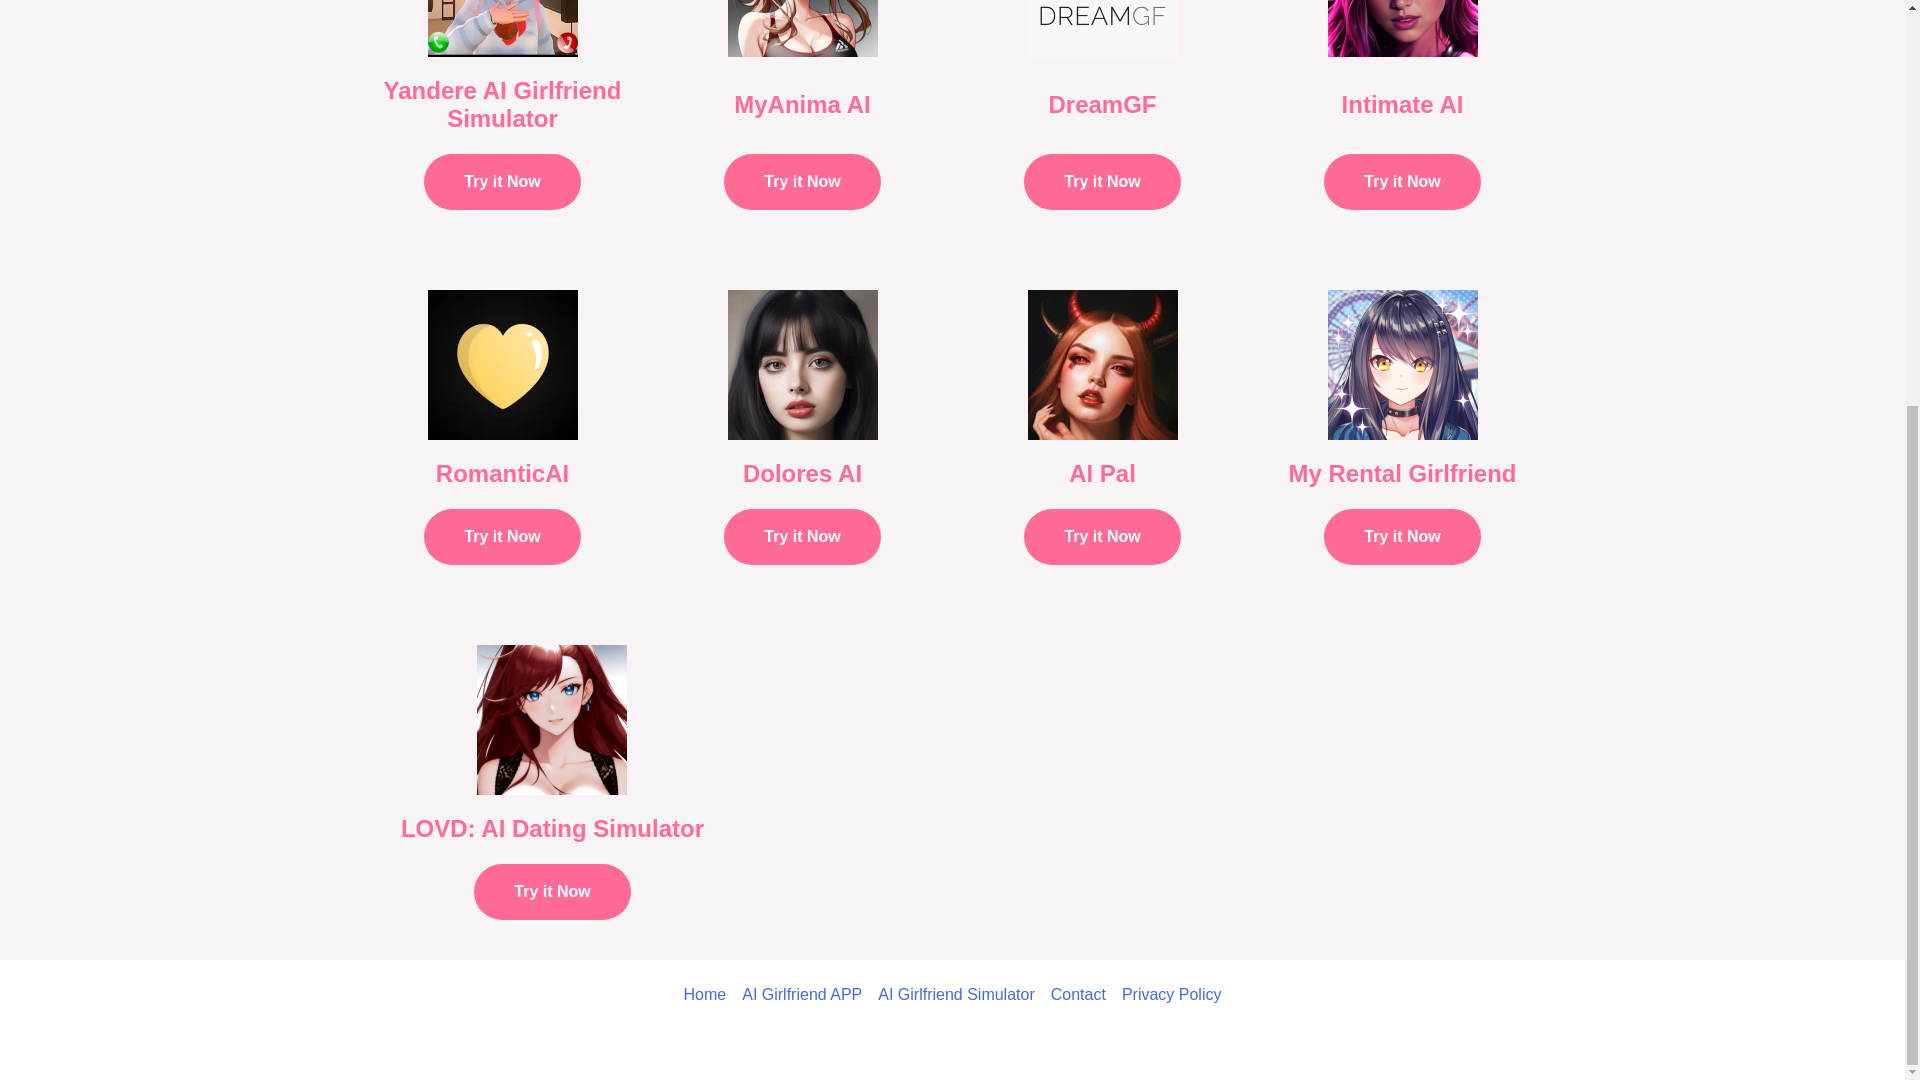  Describe the element at coordinates (1102, 182) in the screenshot. I see `Try it Now` at that location.